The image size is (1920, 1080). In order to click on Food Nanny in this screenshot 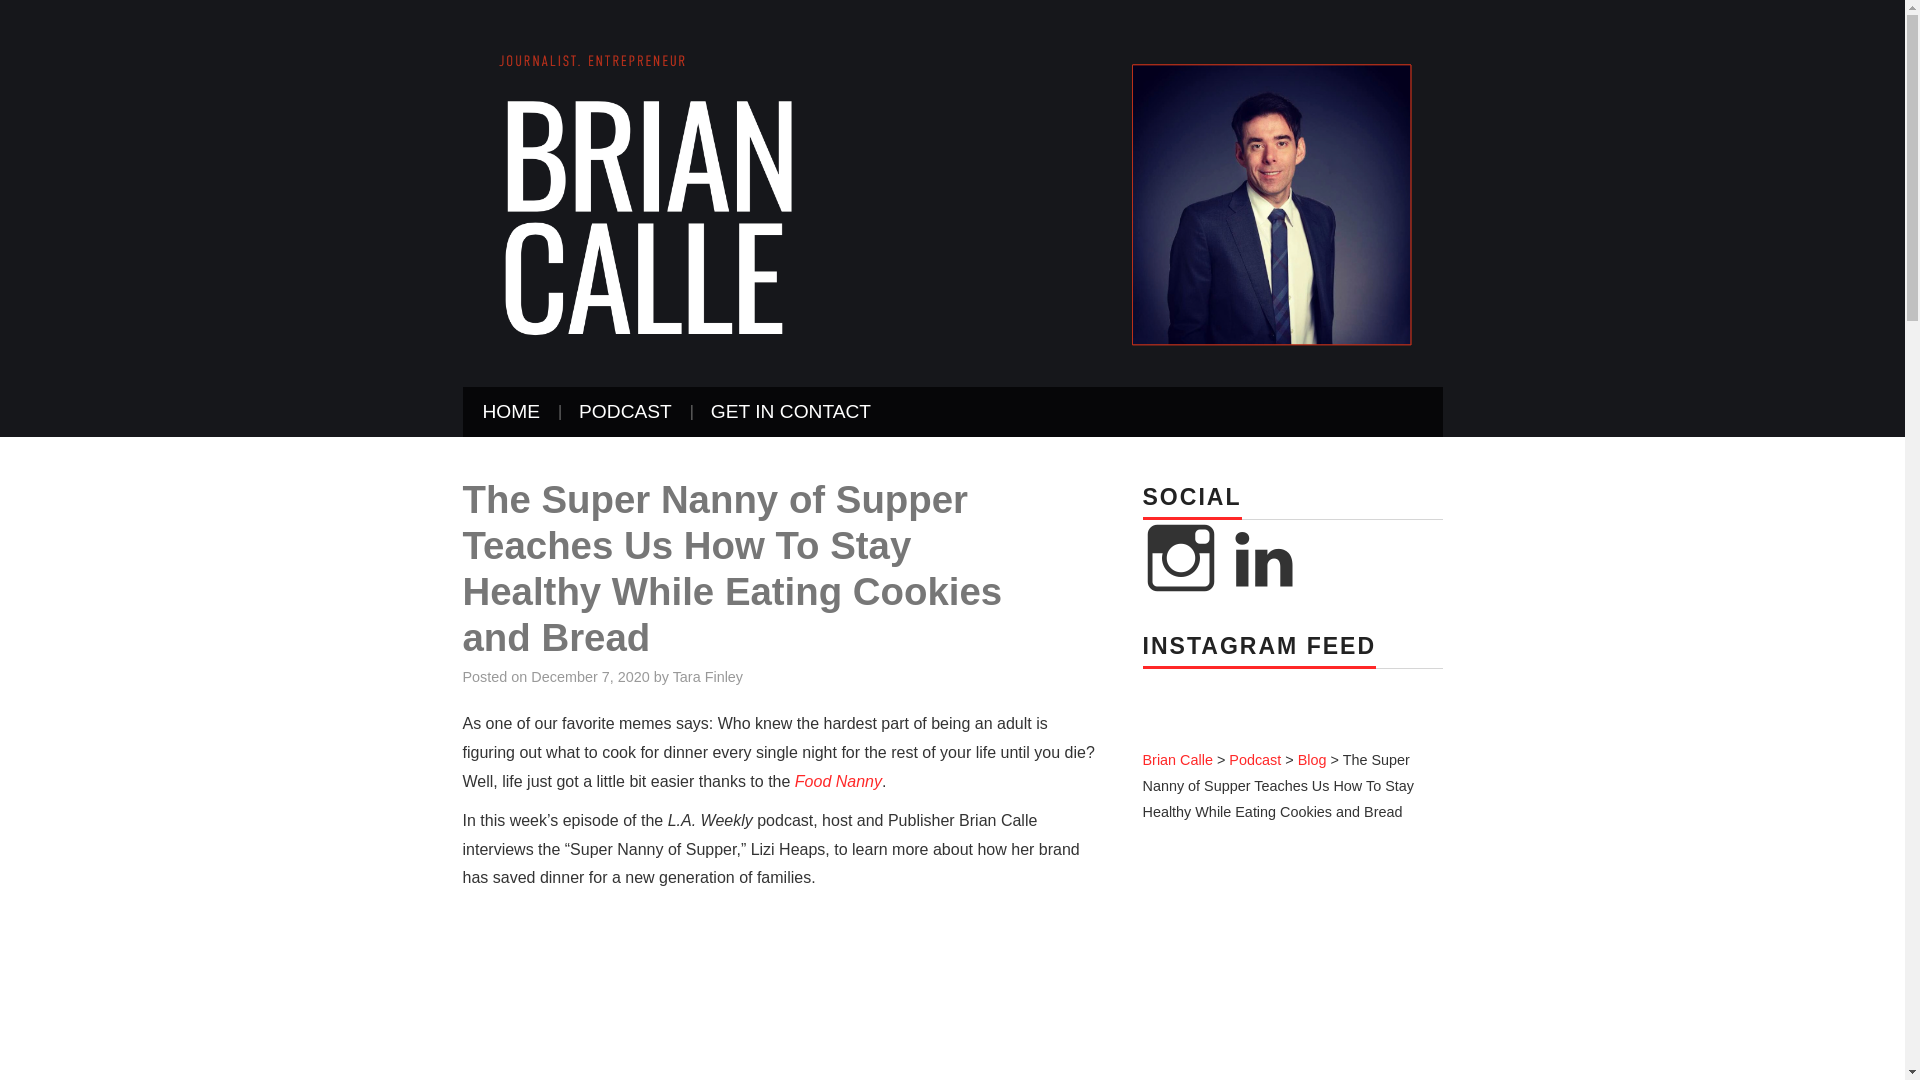, I will do `click(835, 781)`.